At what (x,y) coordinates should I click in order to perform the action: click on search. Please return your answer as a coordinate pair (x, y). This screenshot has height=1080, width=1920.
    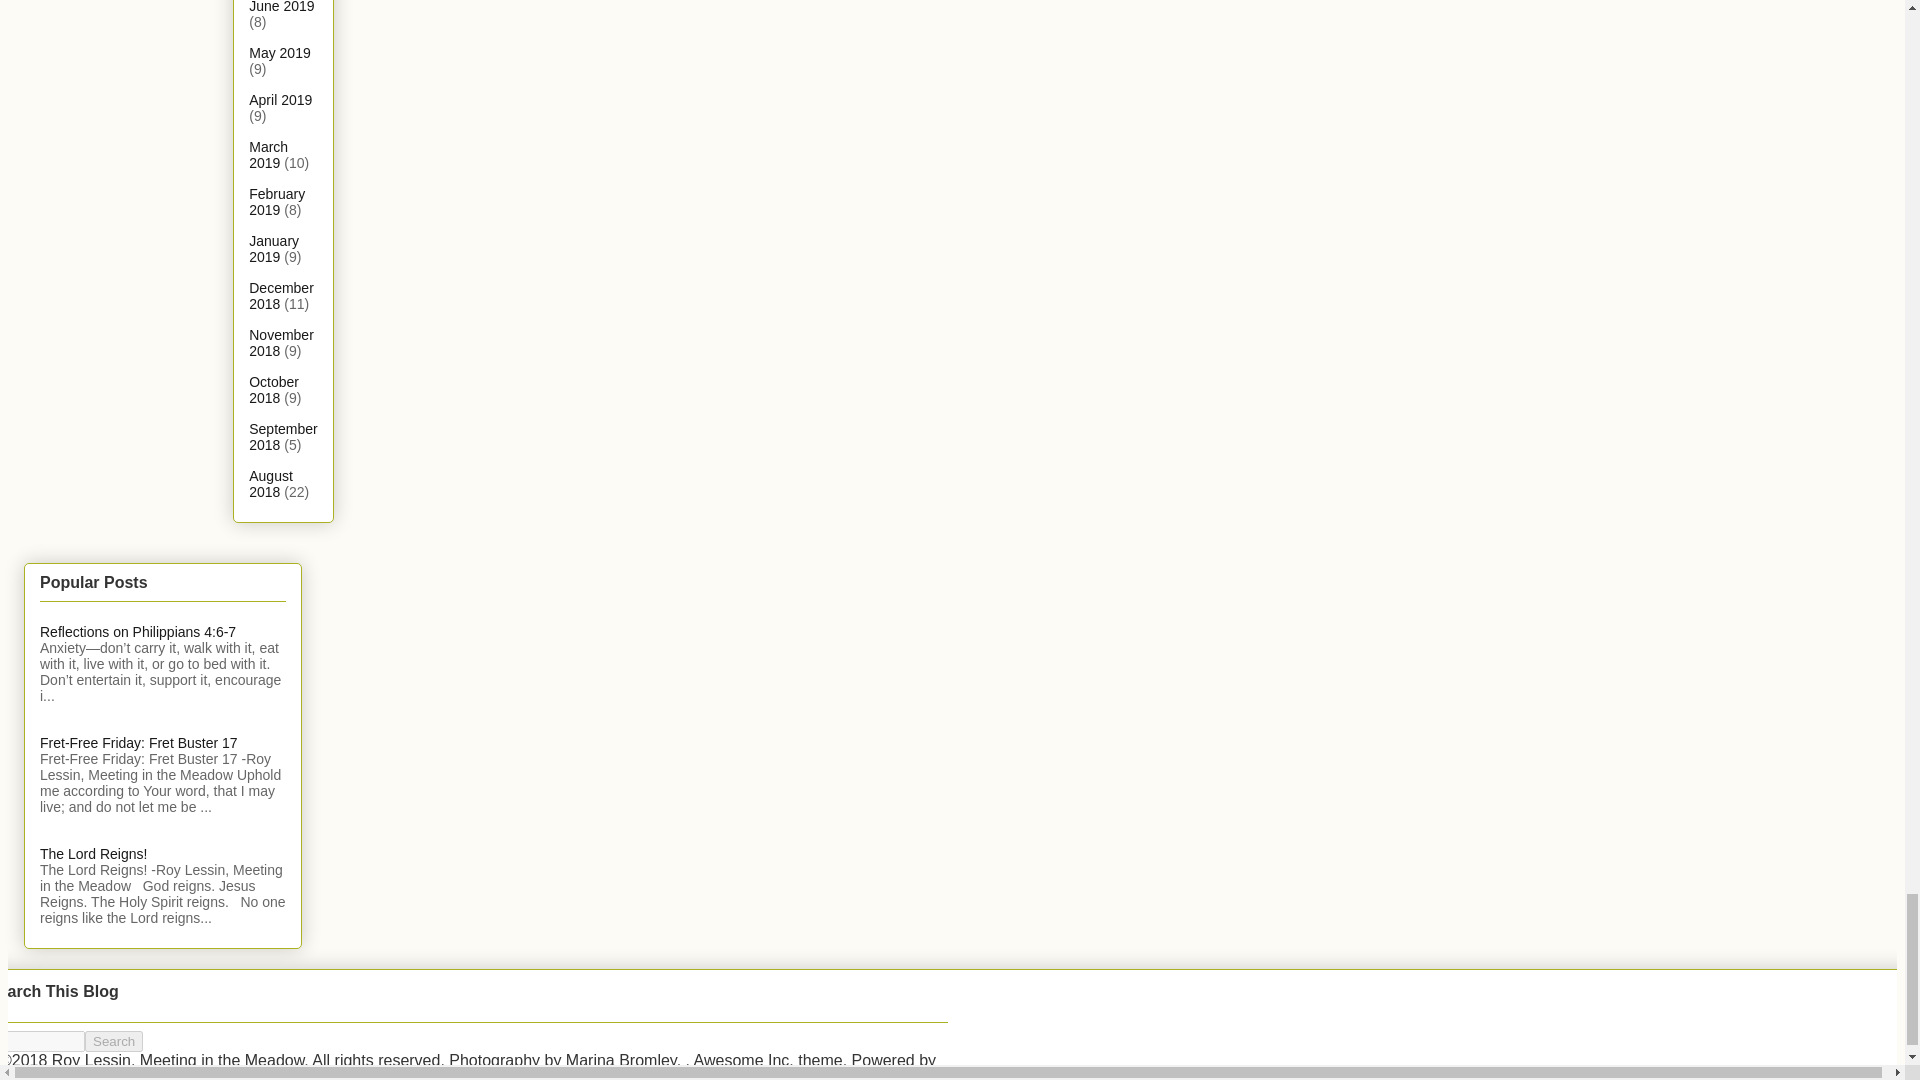
    Looking at the image, I should click on (113, 1041).